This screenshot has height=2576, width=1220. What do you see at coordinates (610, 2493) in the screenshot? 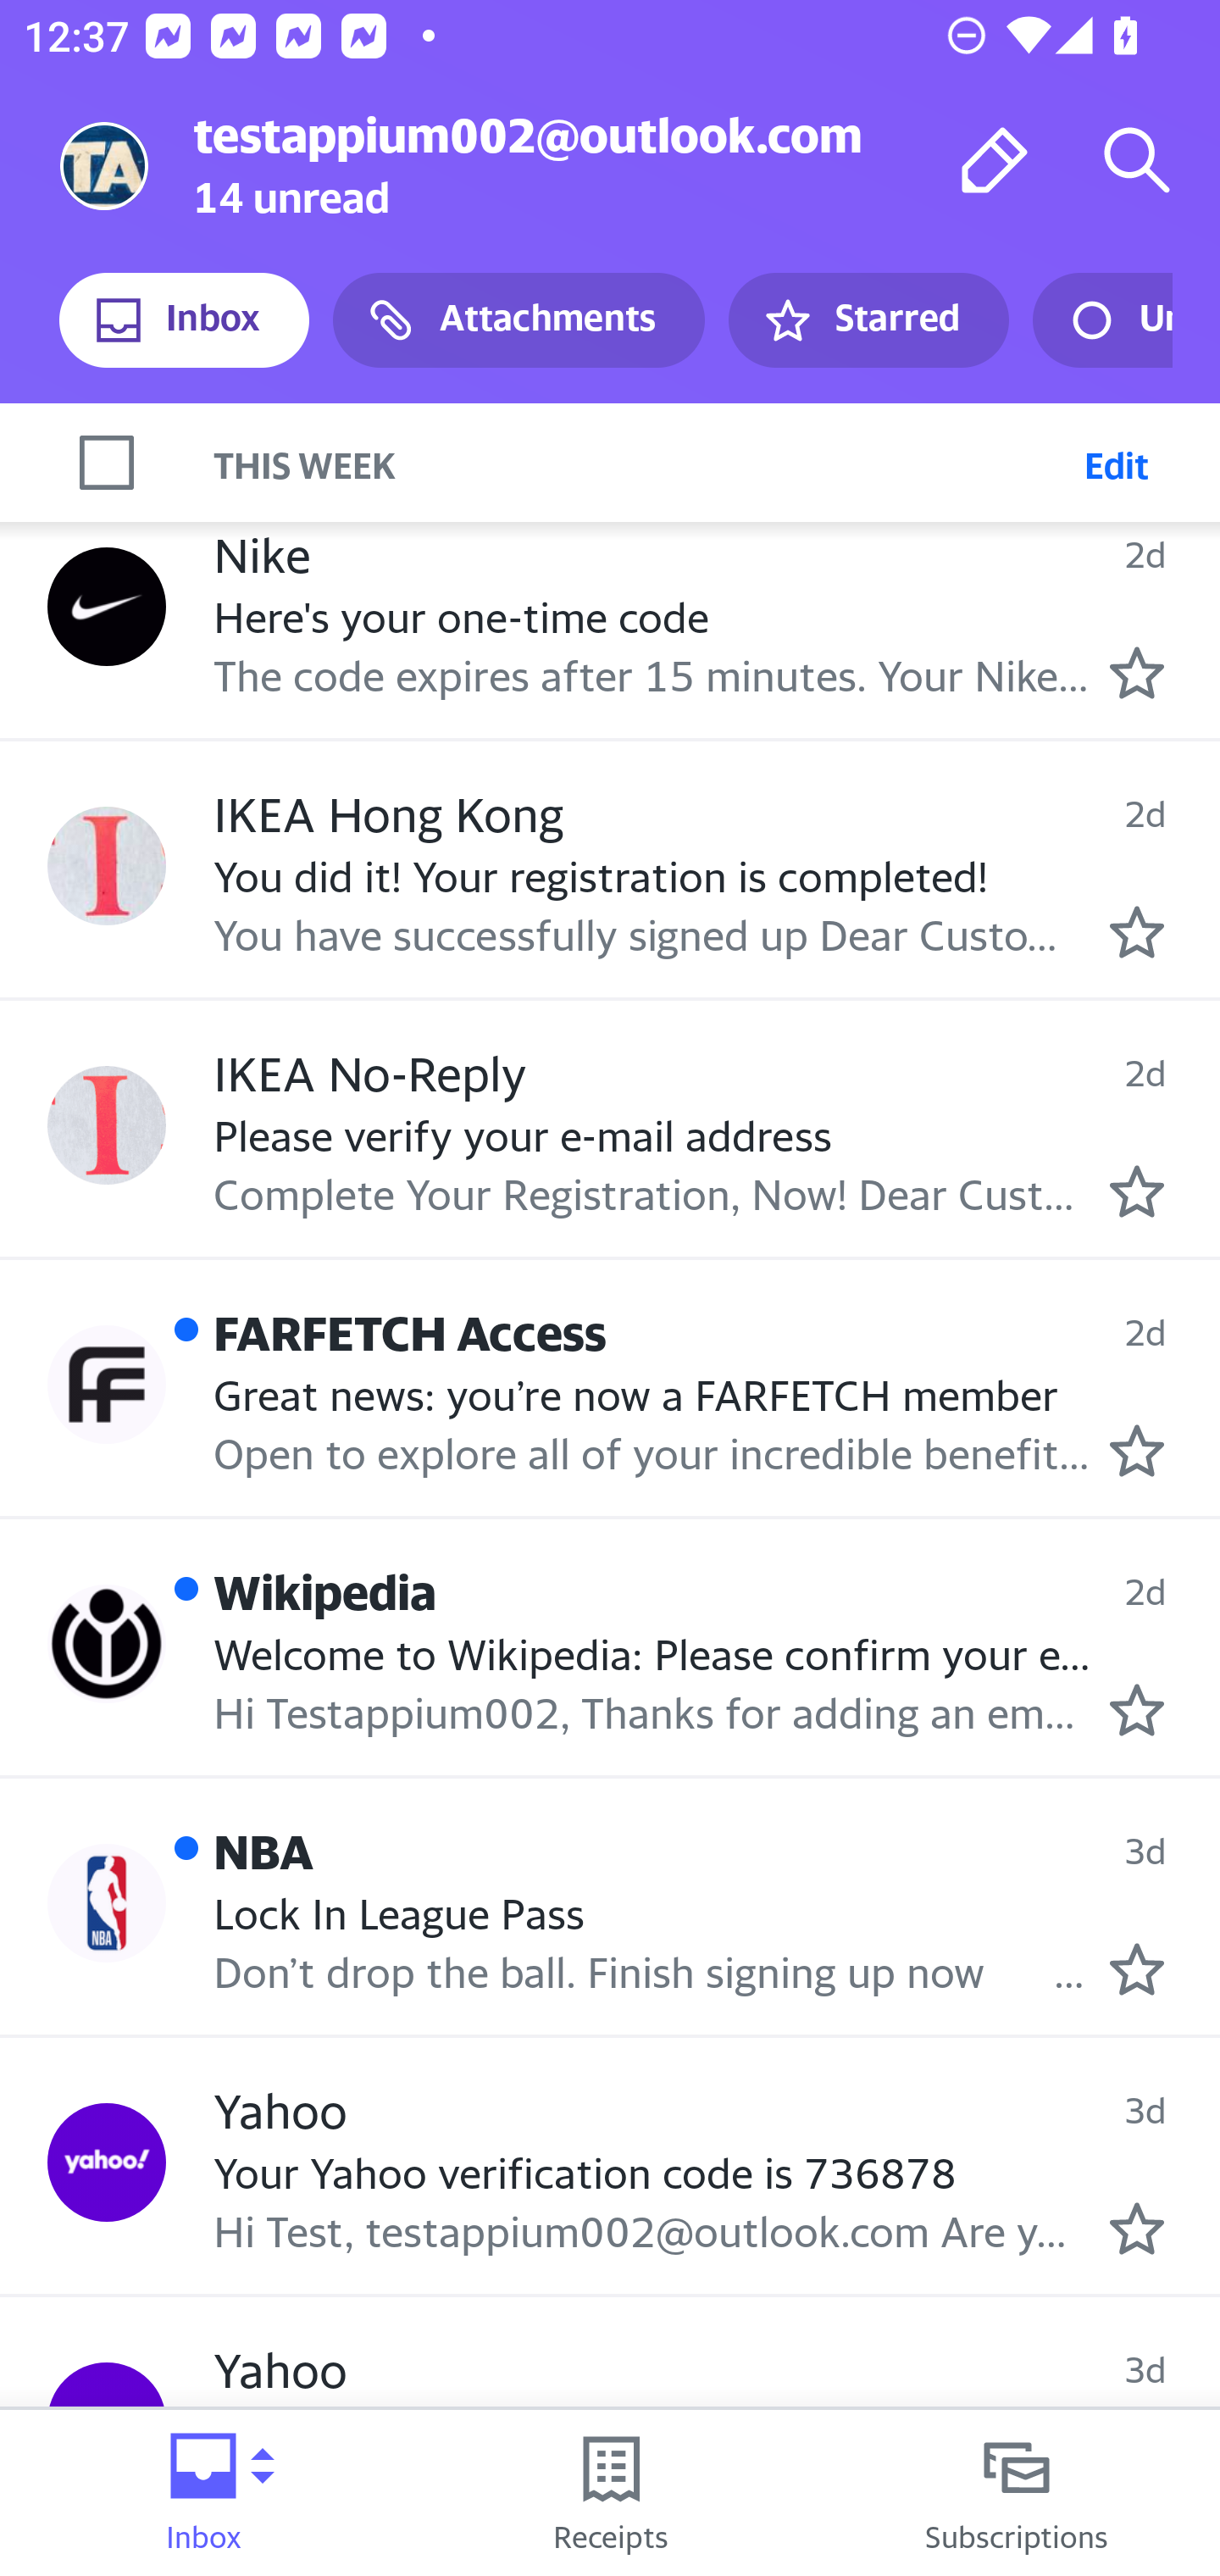
I see `Receipts` at bounding box center [610, 2493].